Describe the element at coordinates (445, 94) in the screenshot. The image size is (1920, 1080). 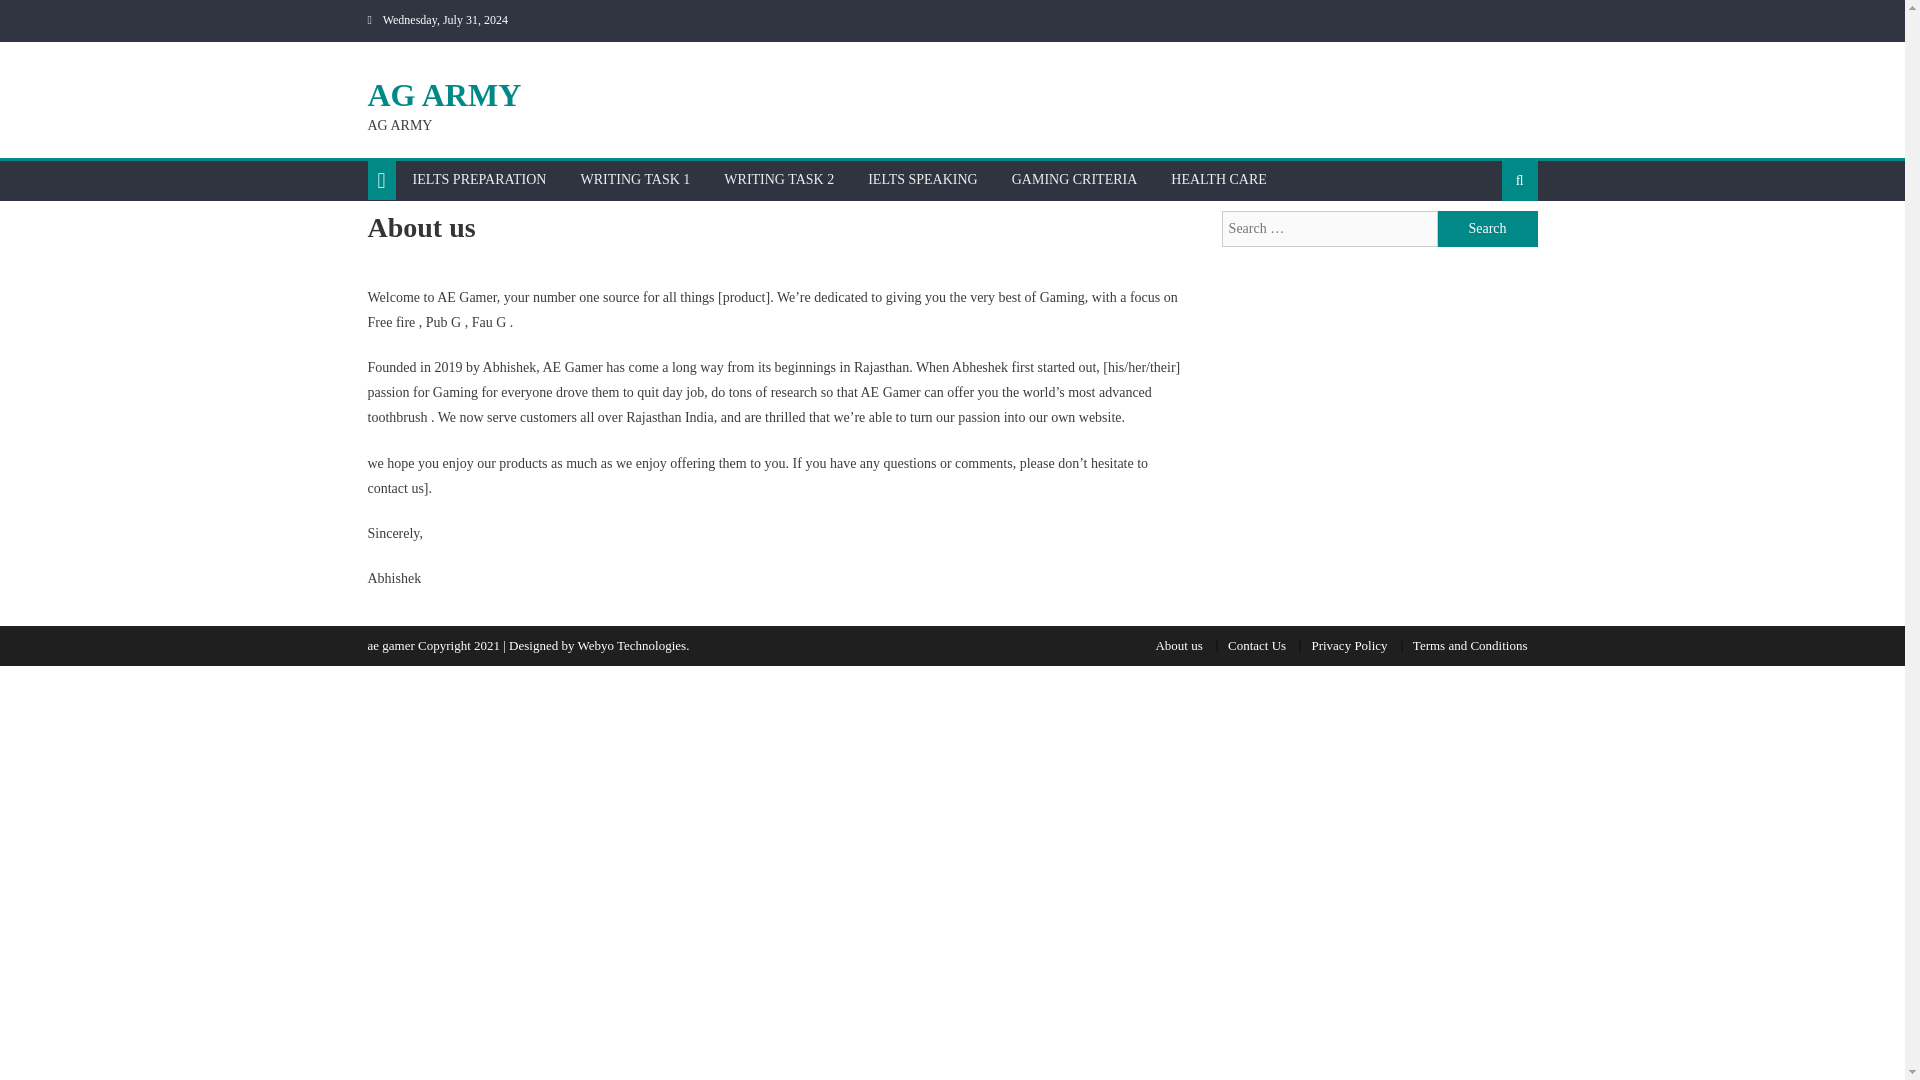
I see `AG ARMY` at that location.